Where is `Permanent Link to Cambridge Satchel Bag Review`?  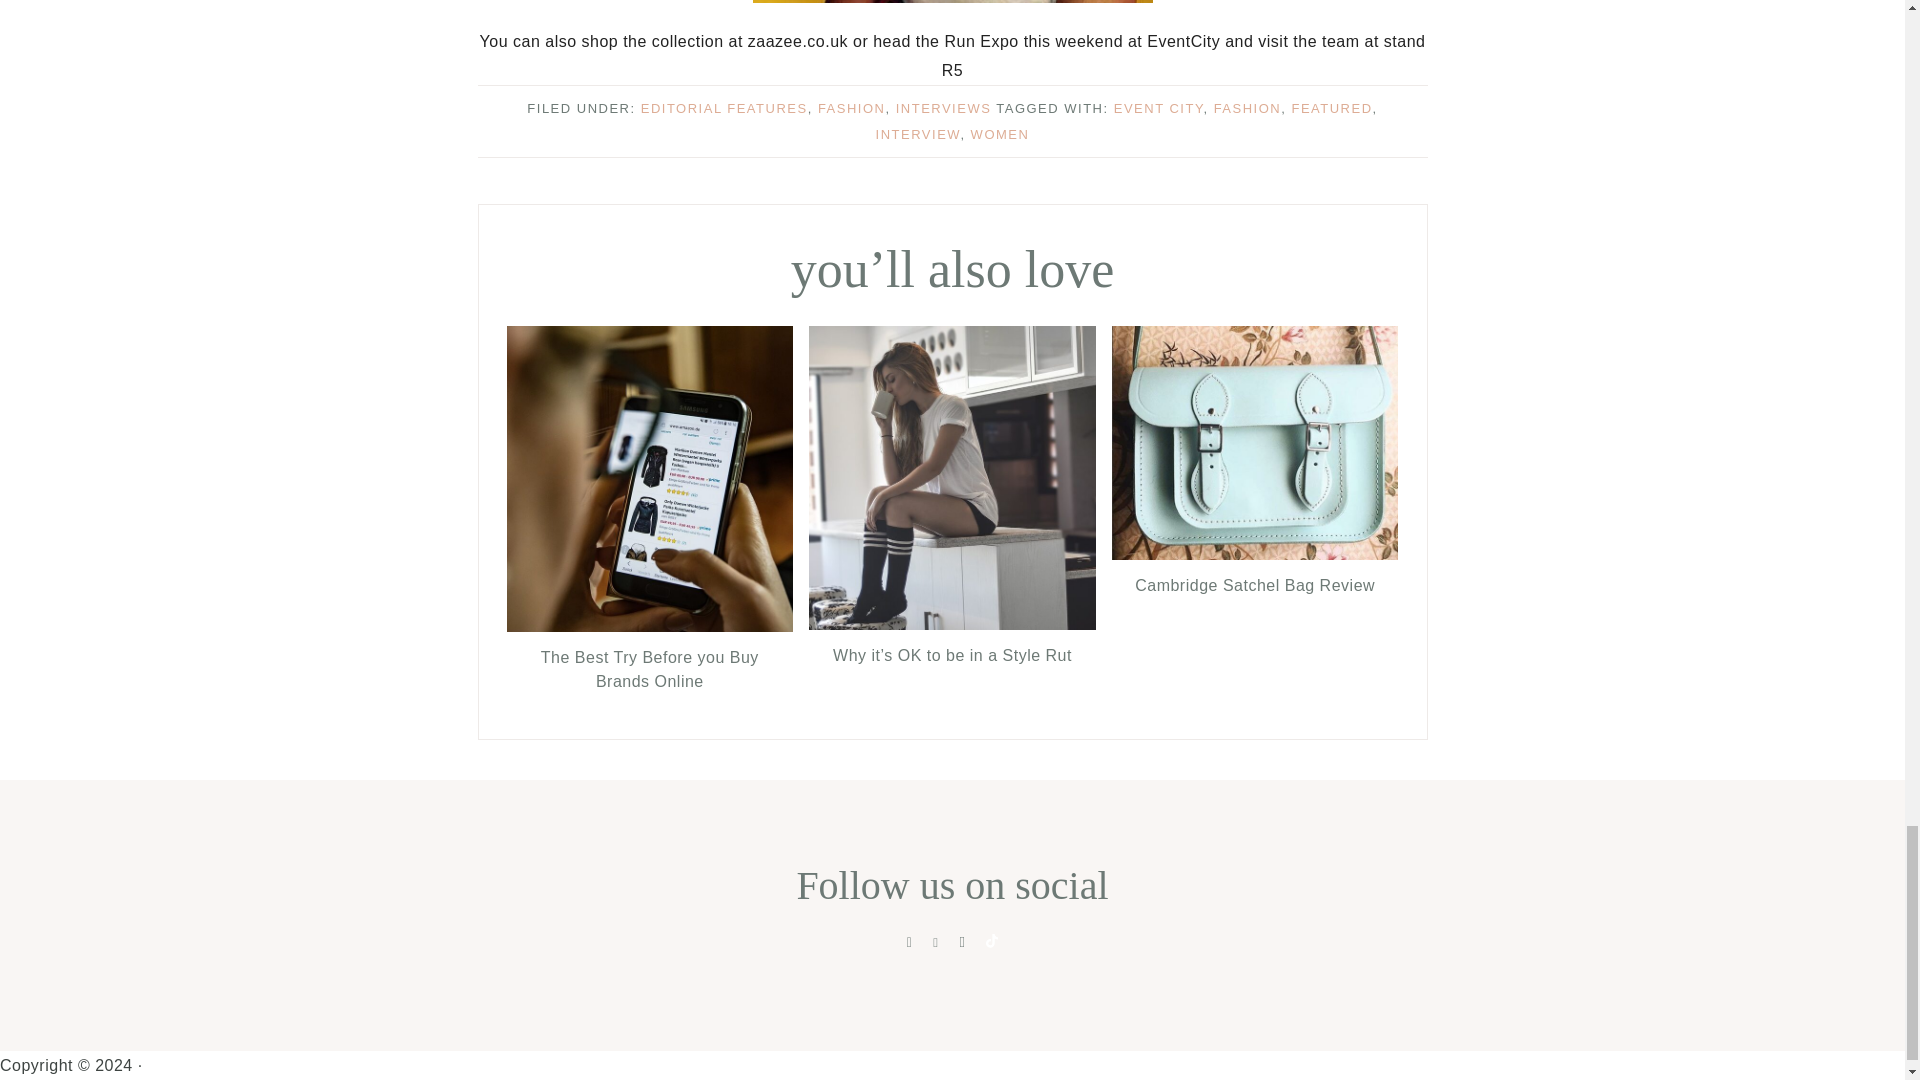
Permanent Link to Cambridge Satchel Bag Review is located at coordinates (1255, 554).